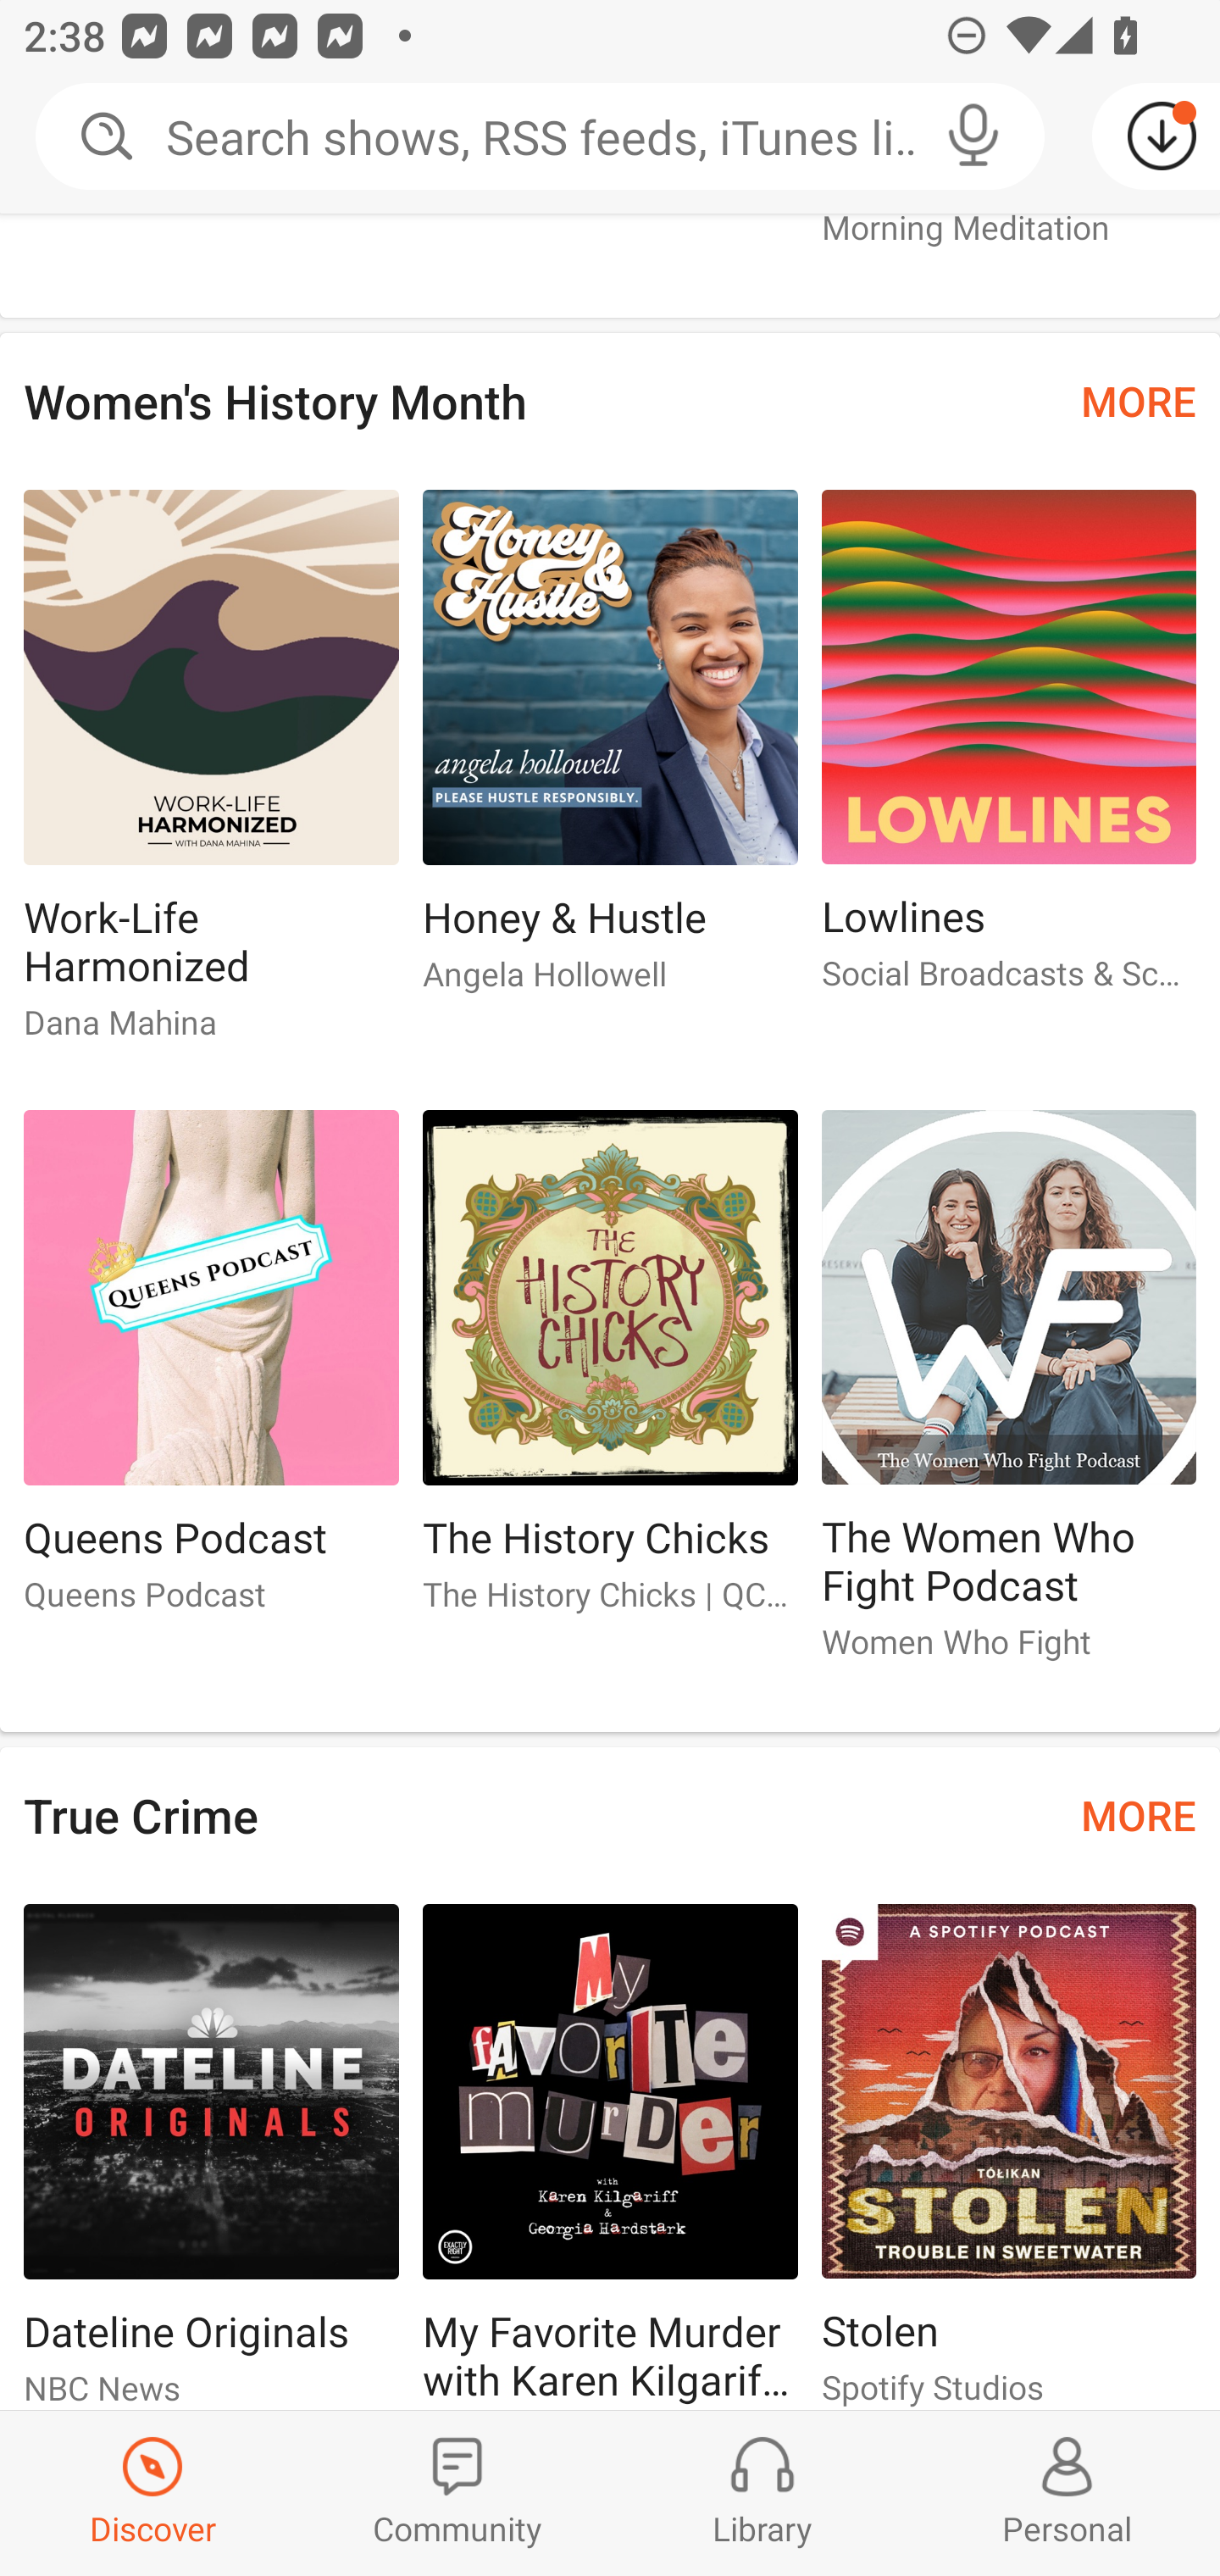  I want to click on Library, so click(762, 2493).